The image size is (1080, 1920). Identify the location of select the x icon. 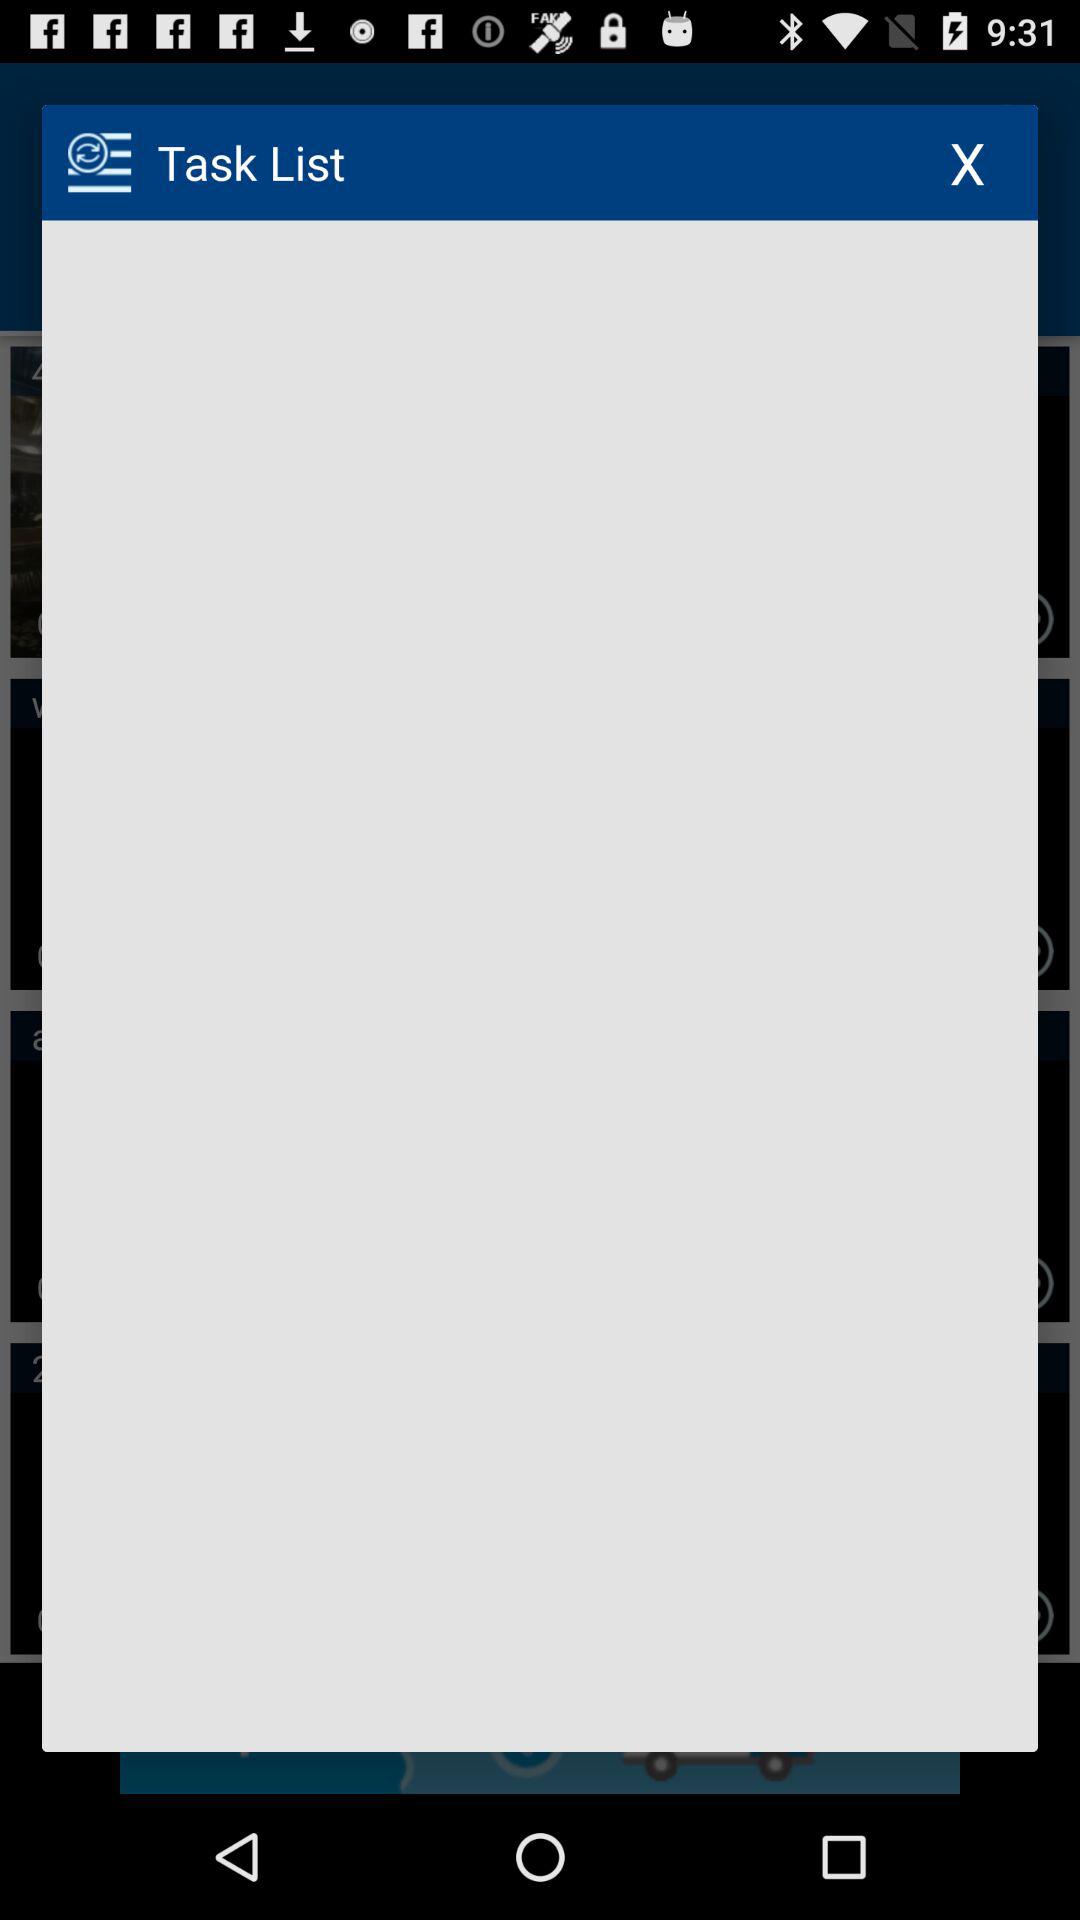
(968, 162).